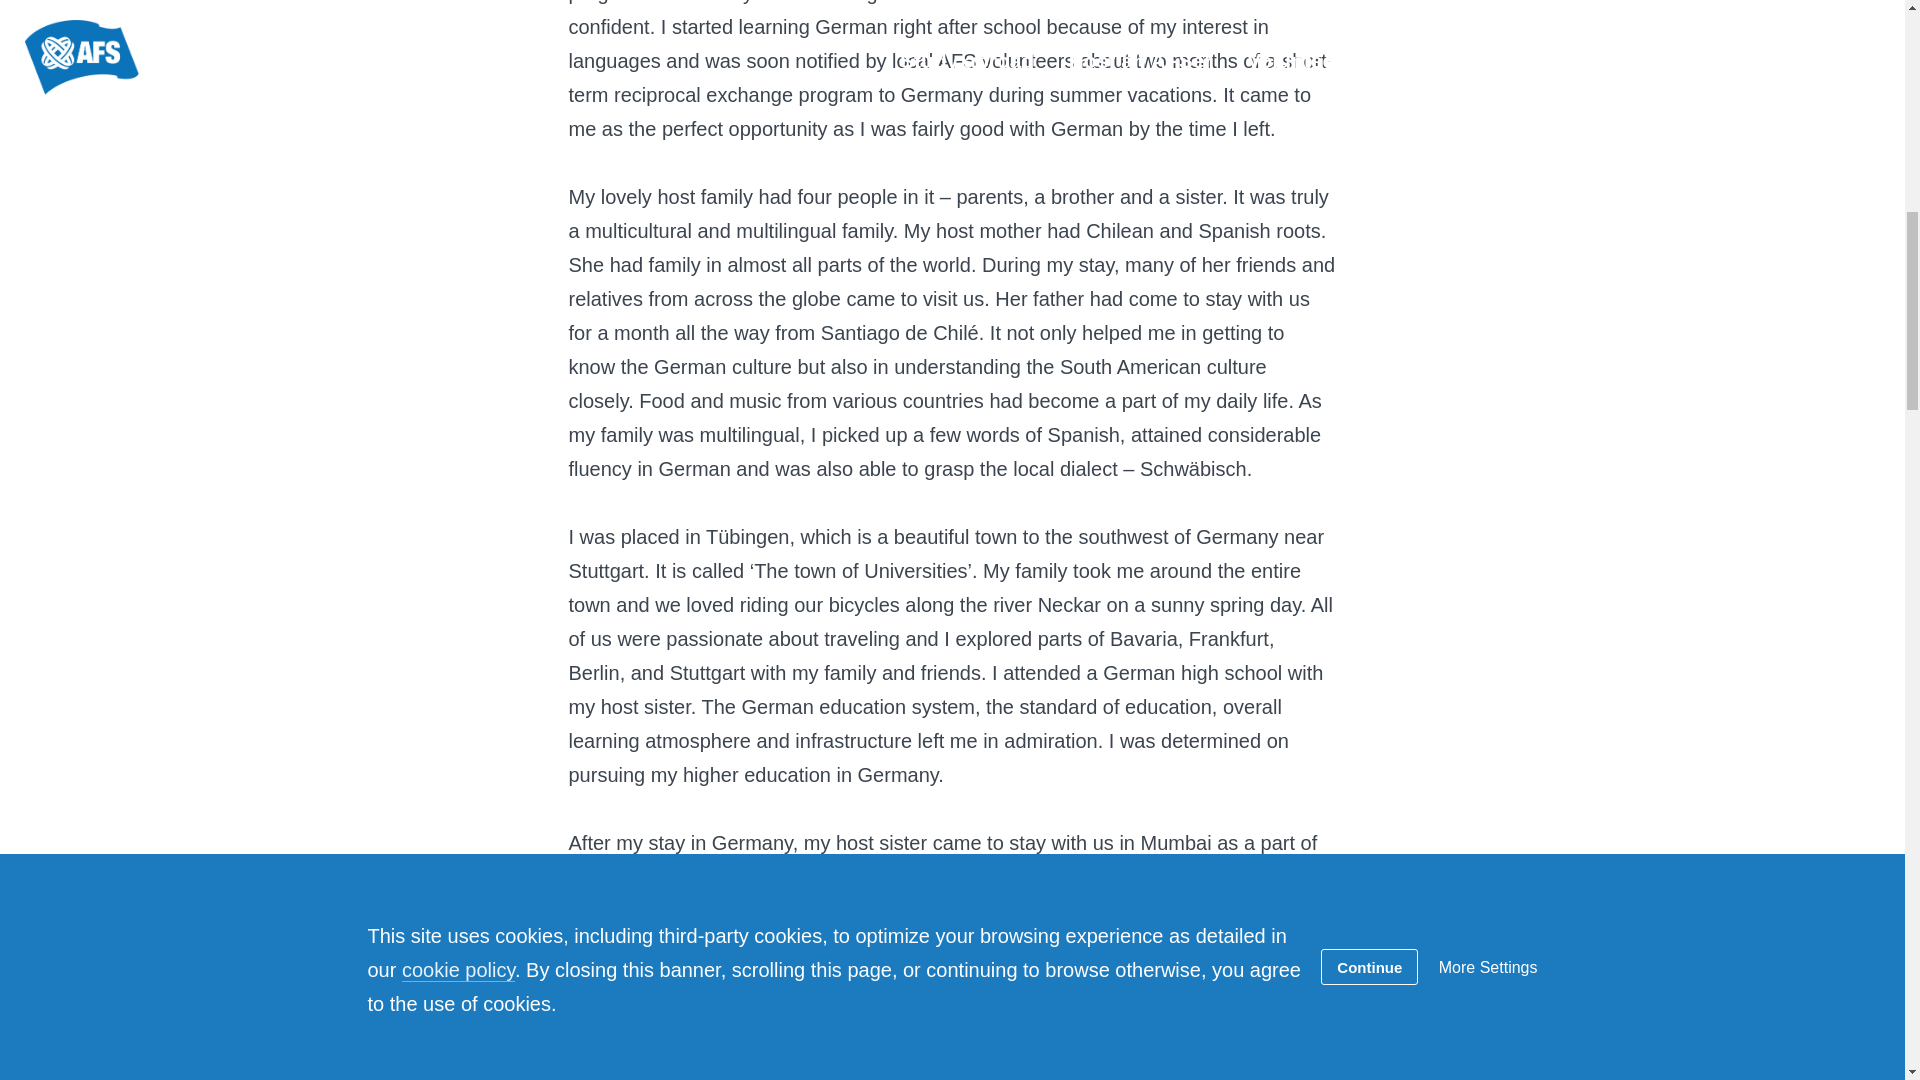  I want to click on on, so click(374, 636).